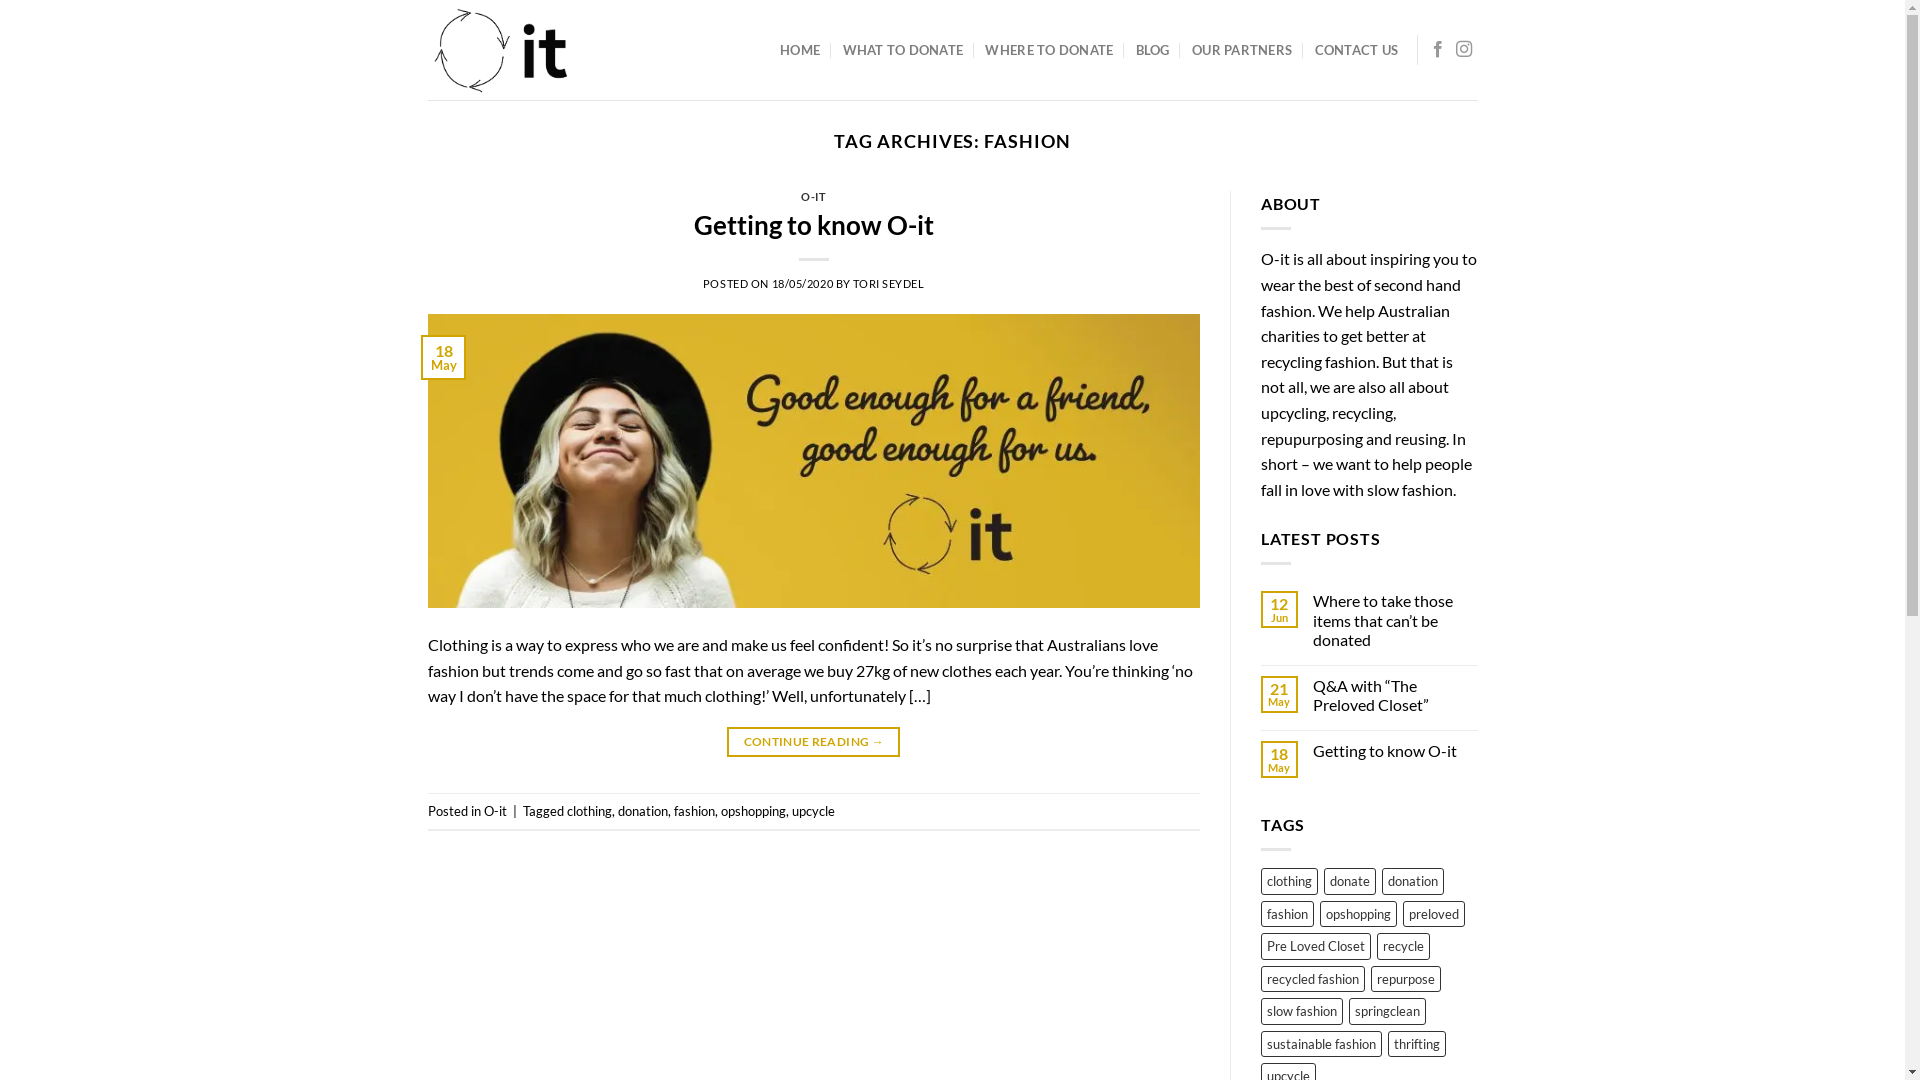 The height and width of the screenshot is (1080, 1920). Describe the element at coordinates (1290, 880) in the screenshot. I see `clothing` at that location.